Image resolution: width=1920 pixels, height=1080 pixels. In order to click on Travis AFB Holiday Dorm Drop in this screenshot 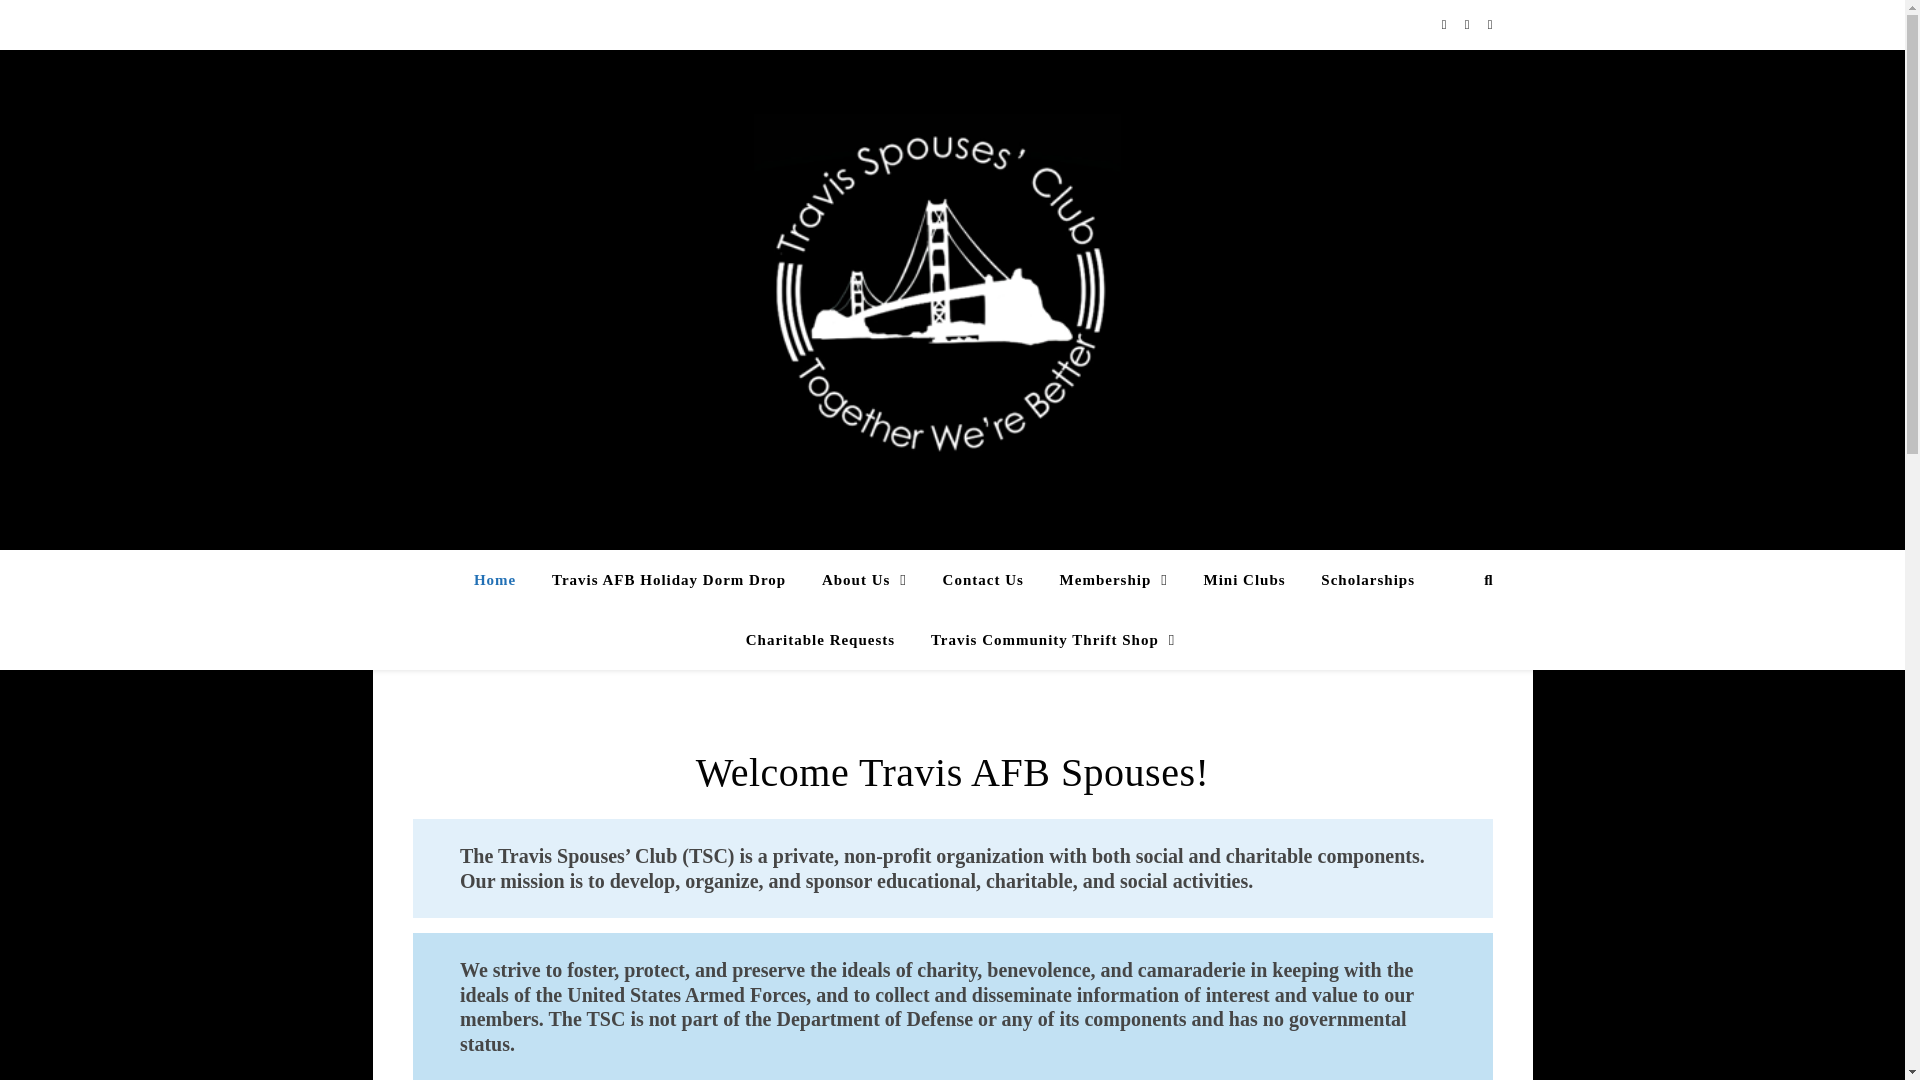, I will do `click(668, 580)`.